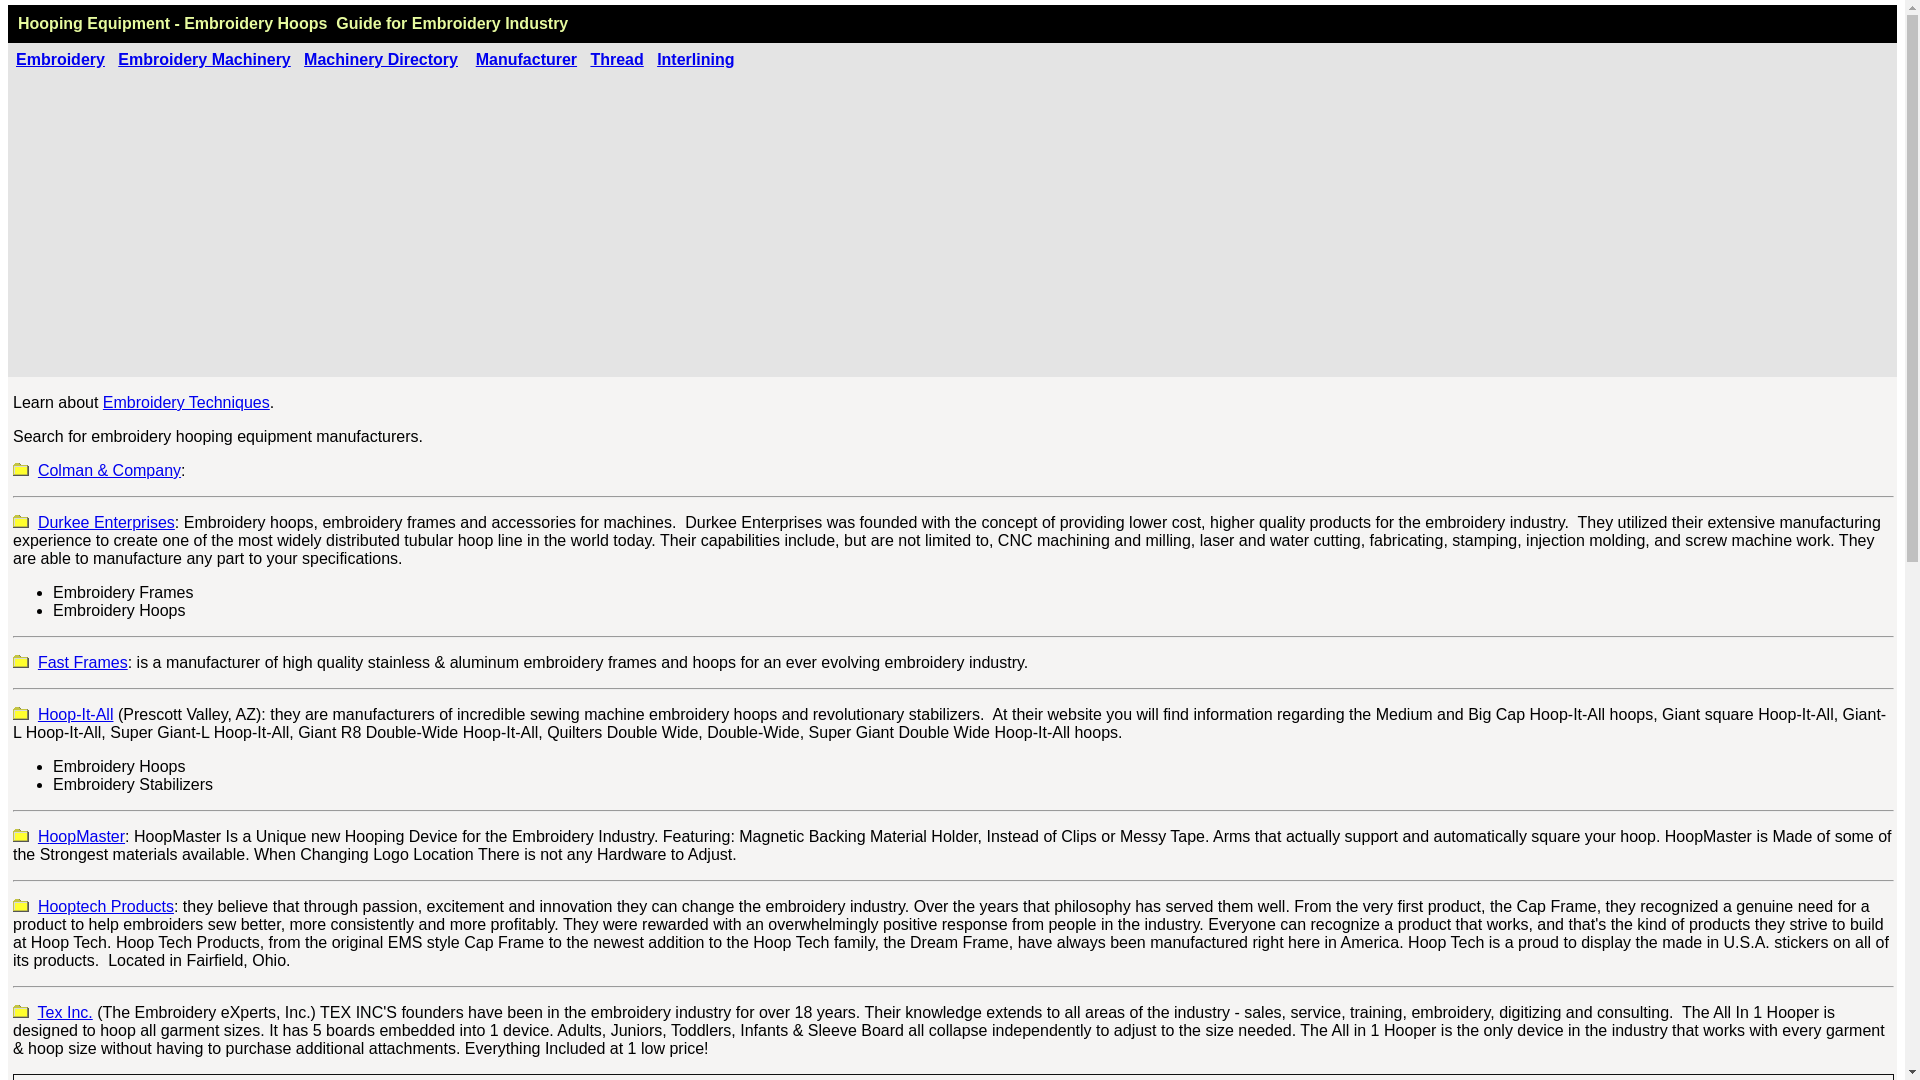  I want to click on Hooptech Products, so click(106, 906).